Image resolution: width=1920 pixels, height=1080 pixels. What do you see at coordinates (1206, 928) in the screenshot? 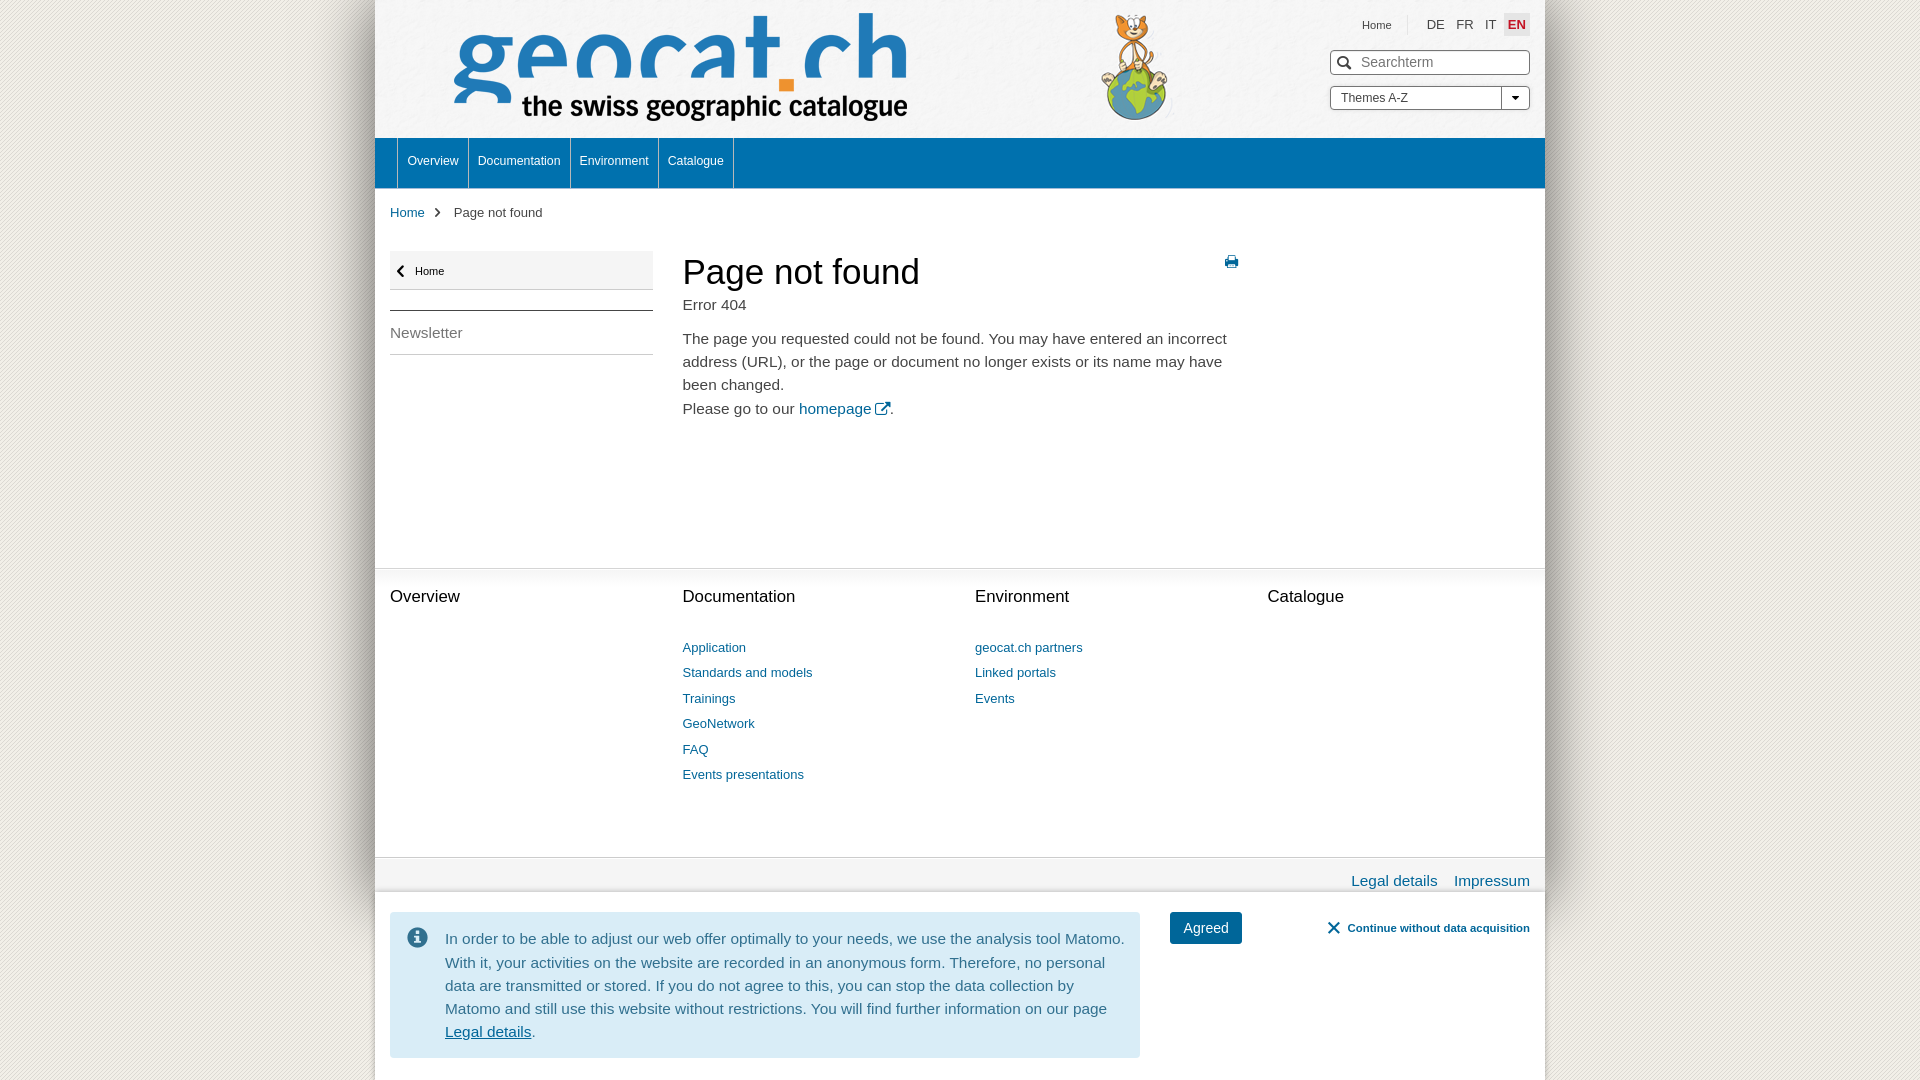
I see `Agreed` at bounding box center [1206, 928].